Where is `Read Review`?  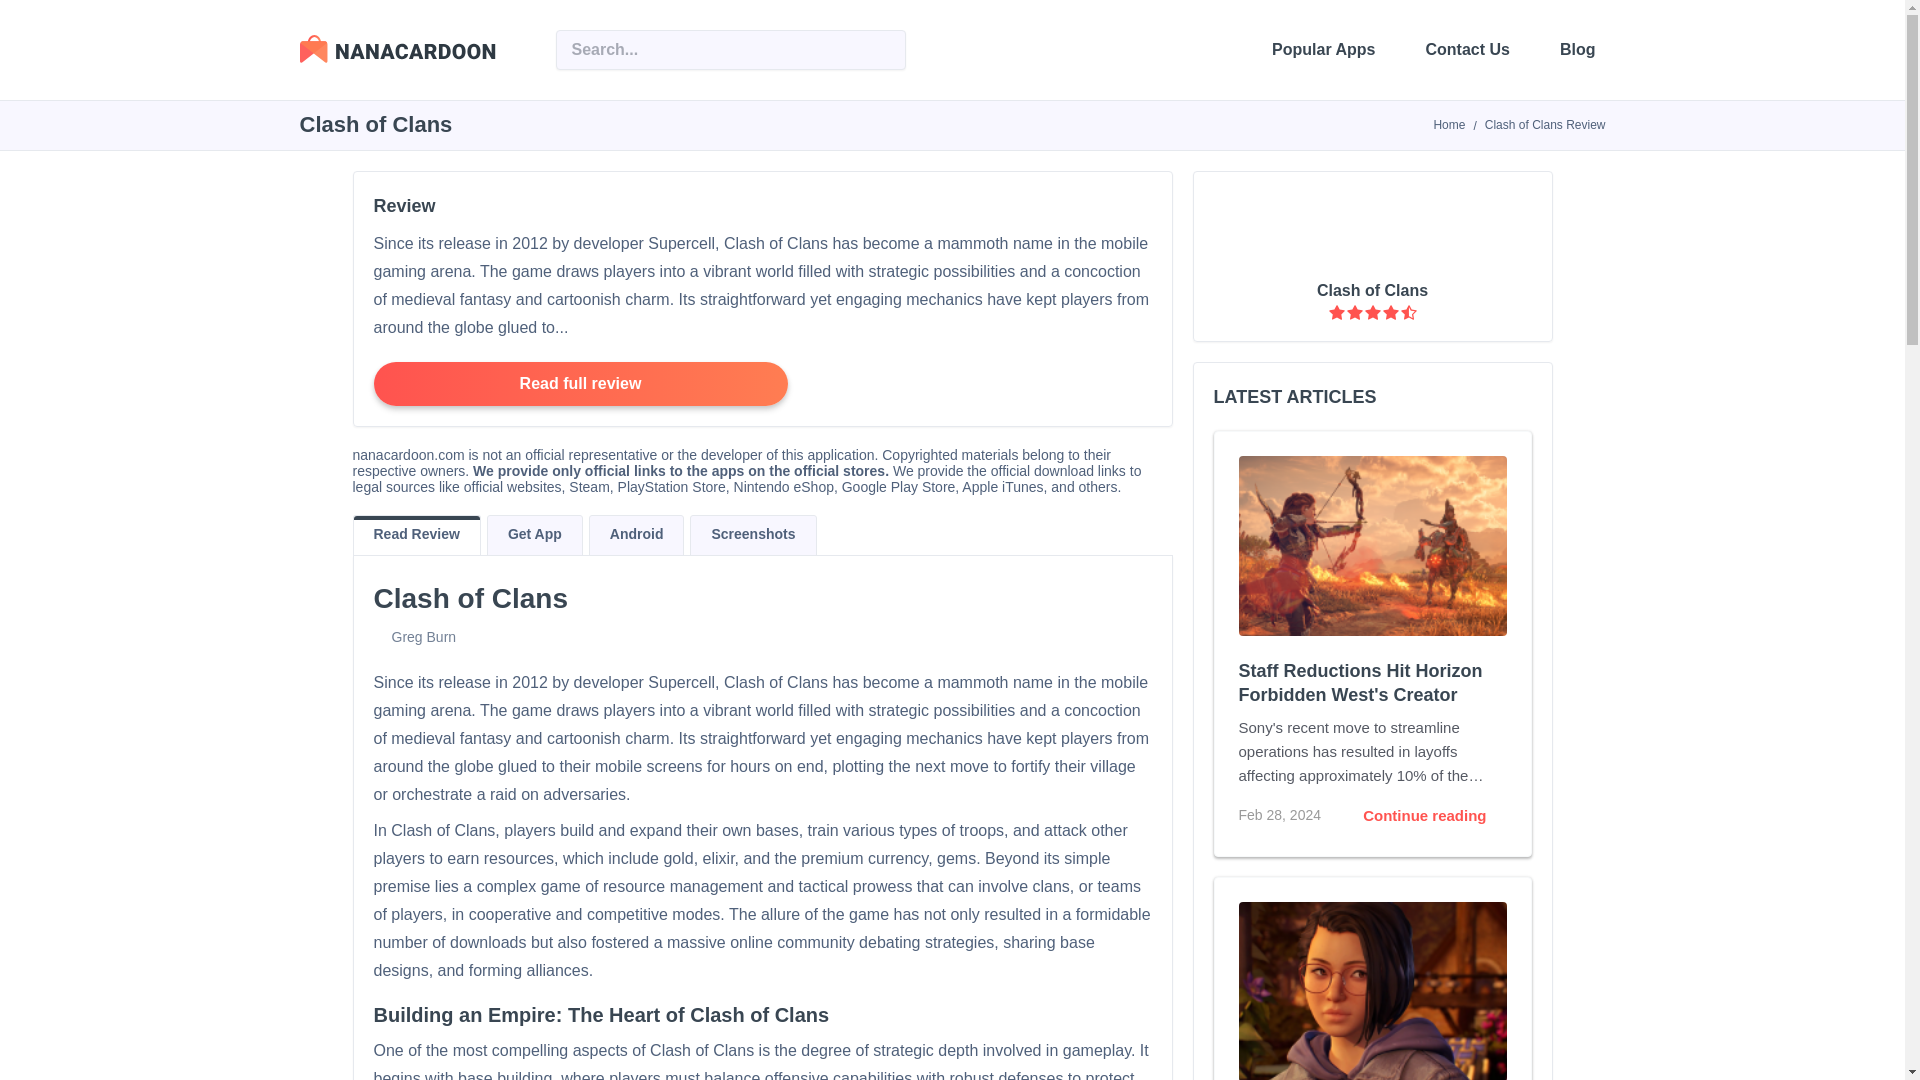 Read Review is located at coordinates (416, 536).